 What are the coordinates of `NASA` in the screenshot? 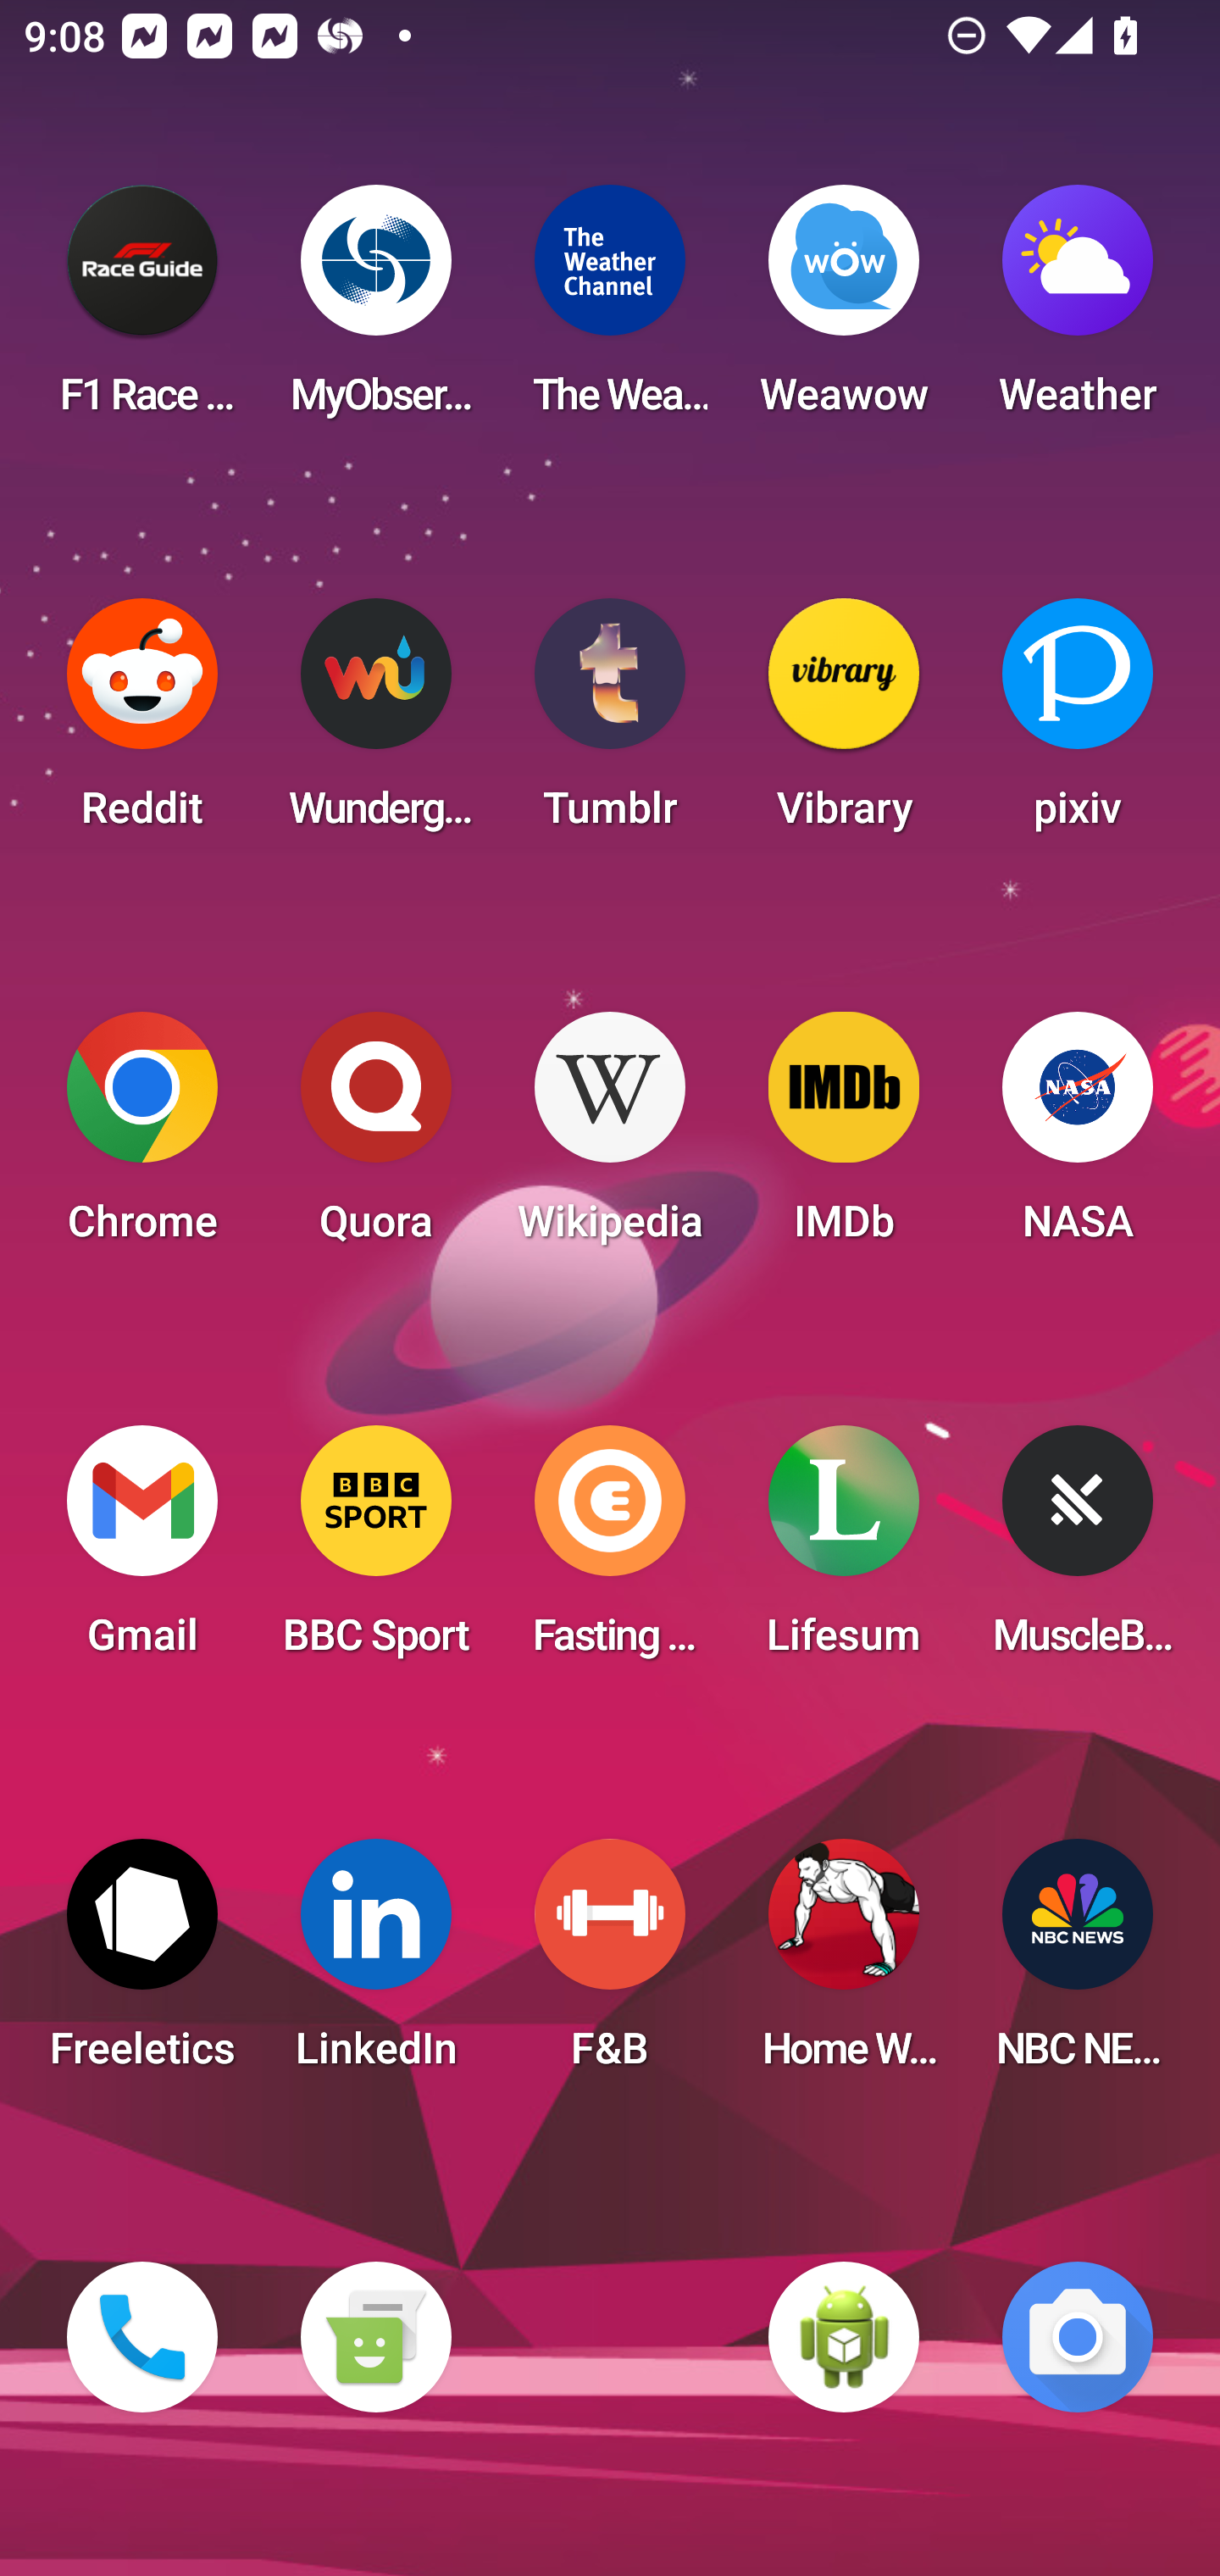 It's located at (1078, 1137).